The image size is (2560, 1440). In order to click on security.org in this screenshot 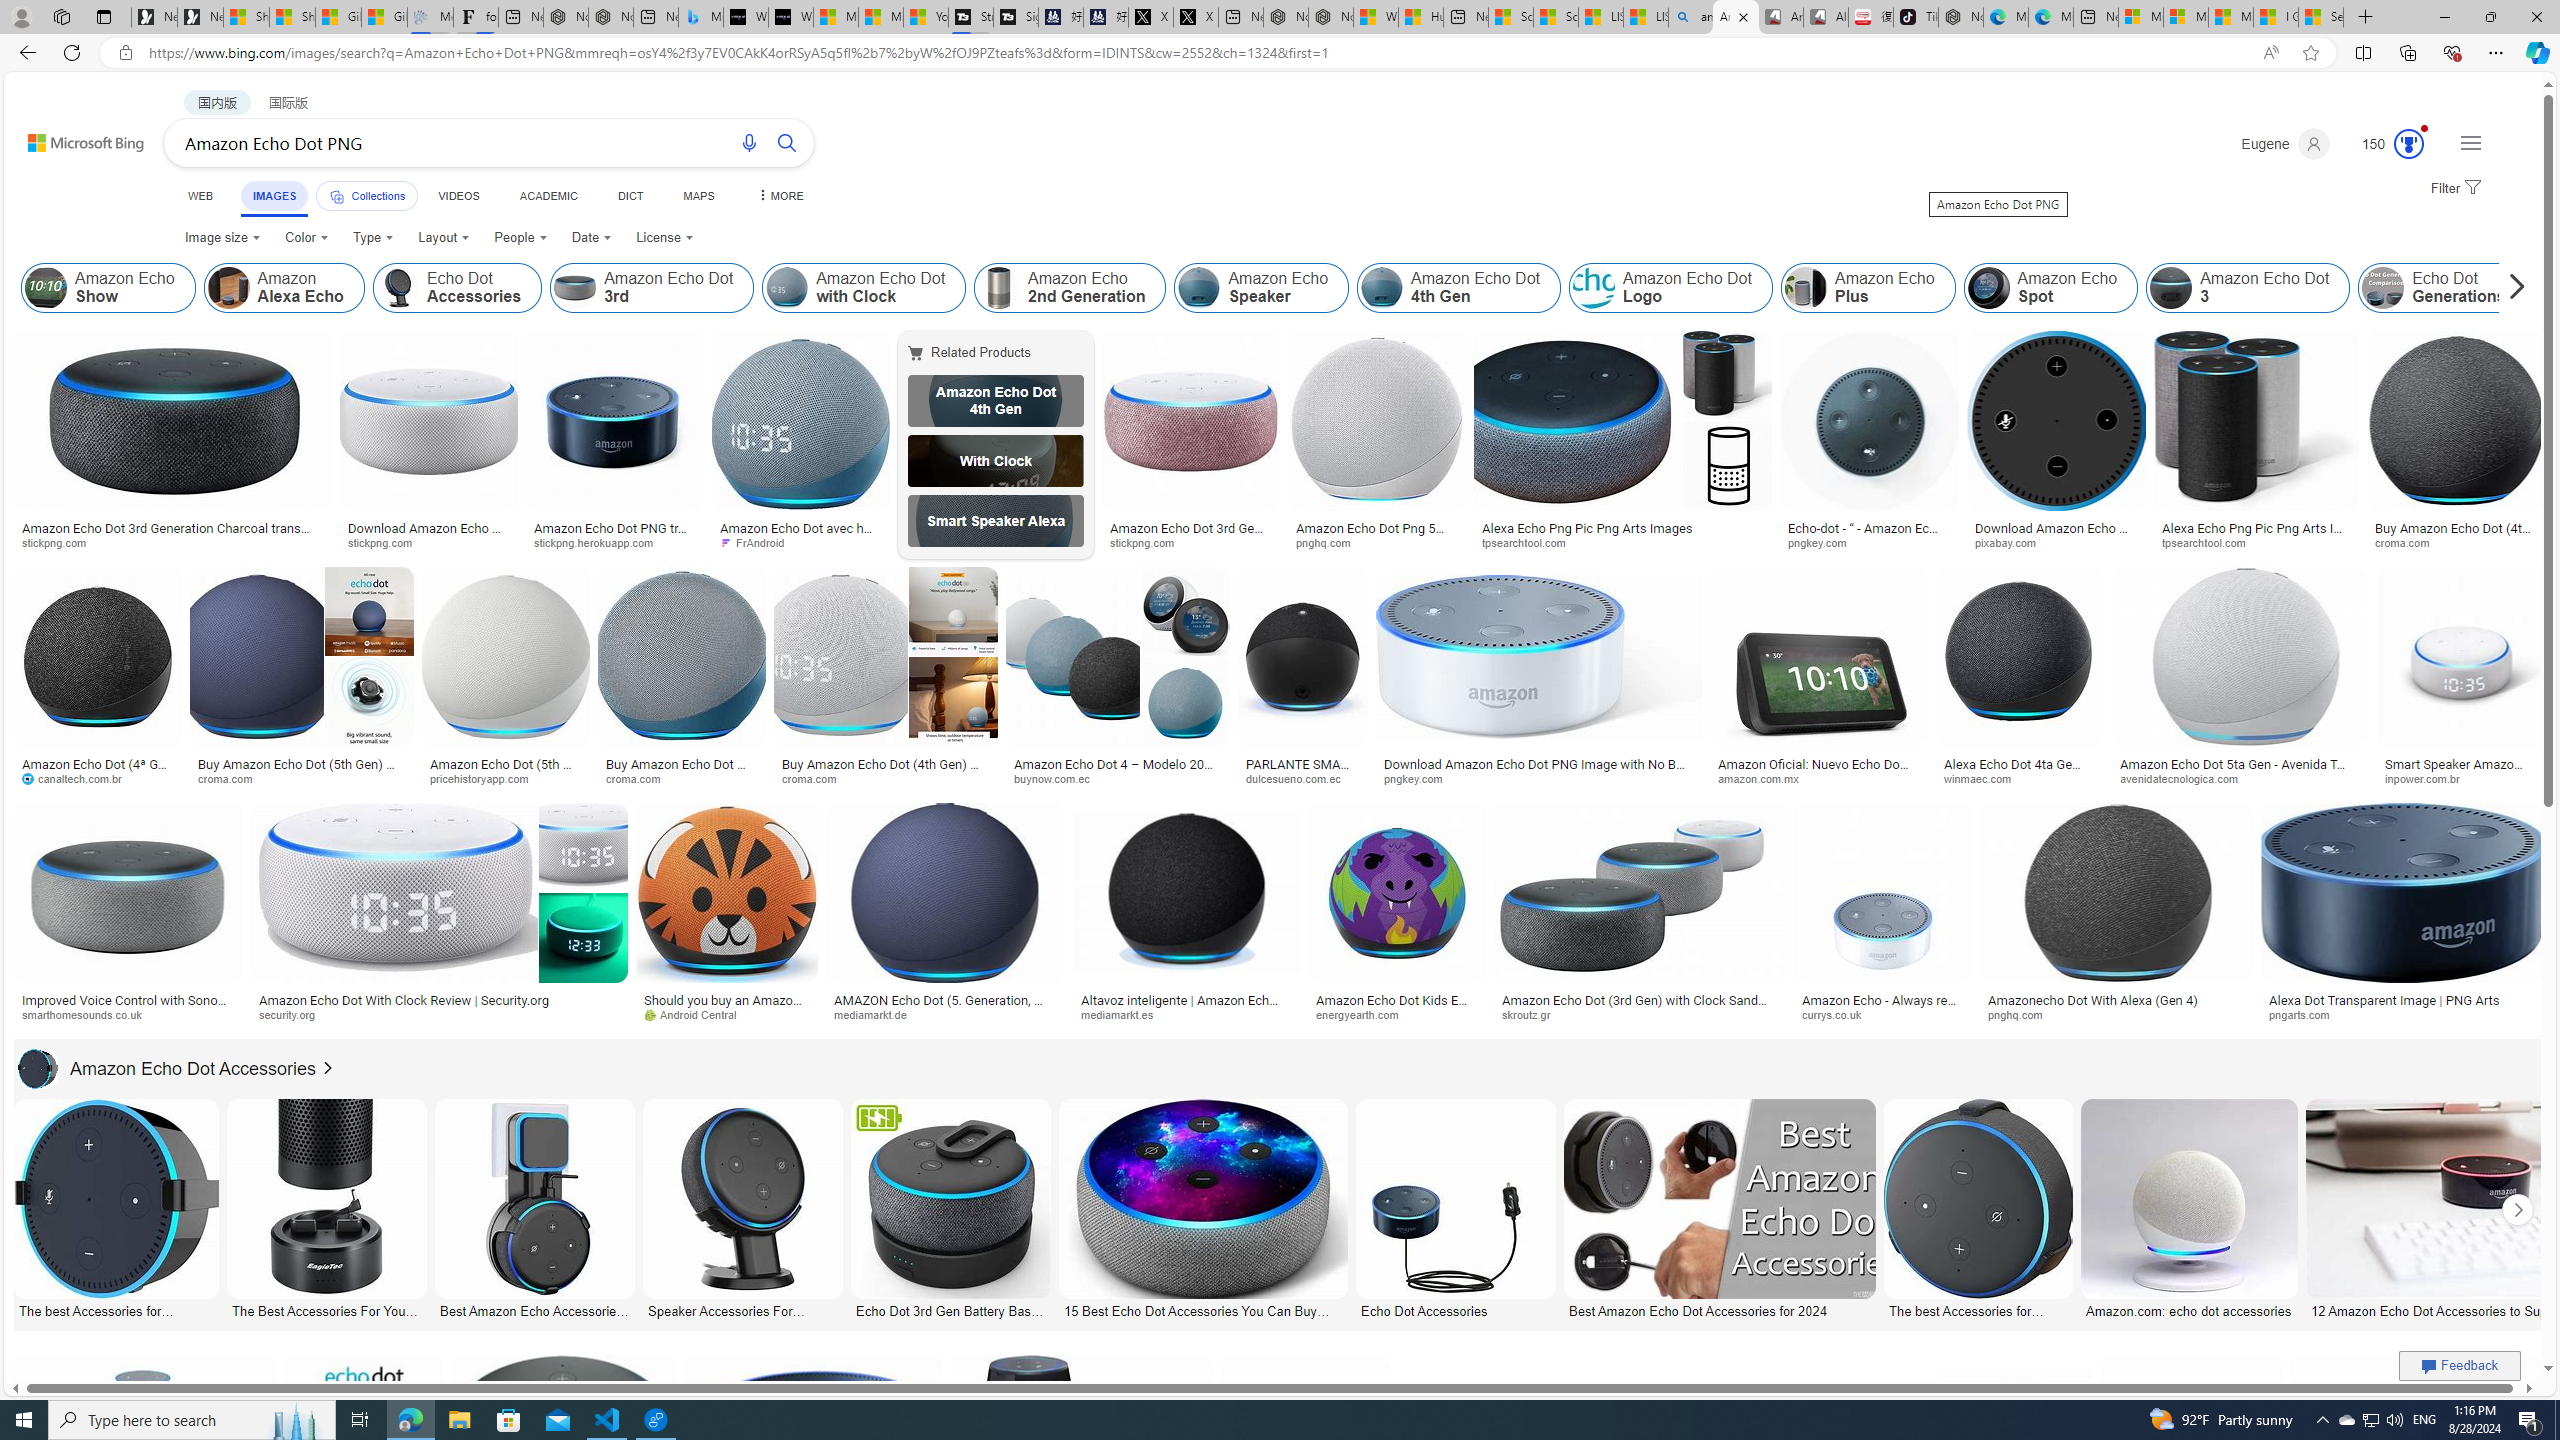, I will do `click(438, 1014)`.